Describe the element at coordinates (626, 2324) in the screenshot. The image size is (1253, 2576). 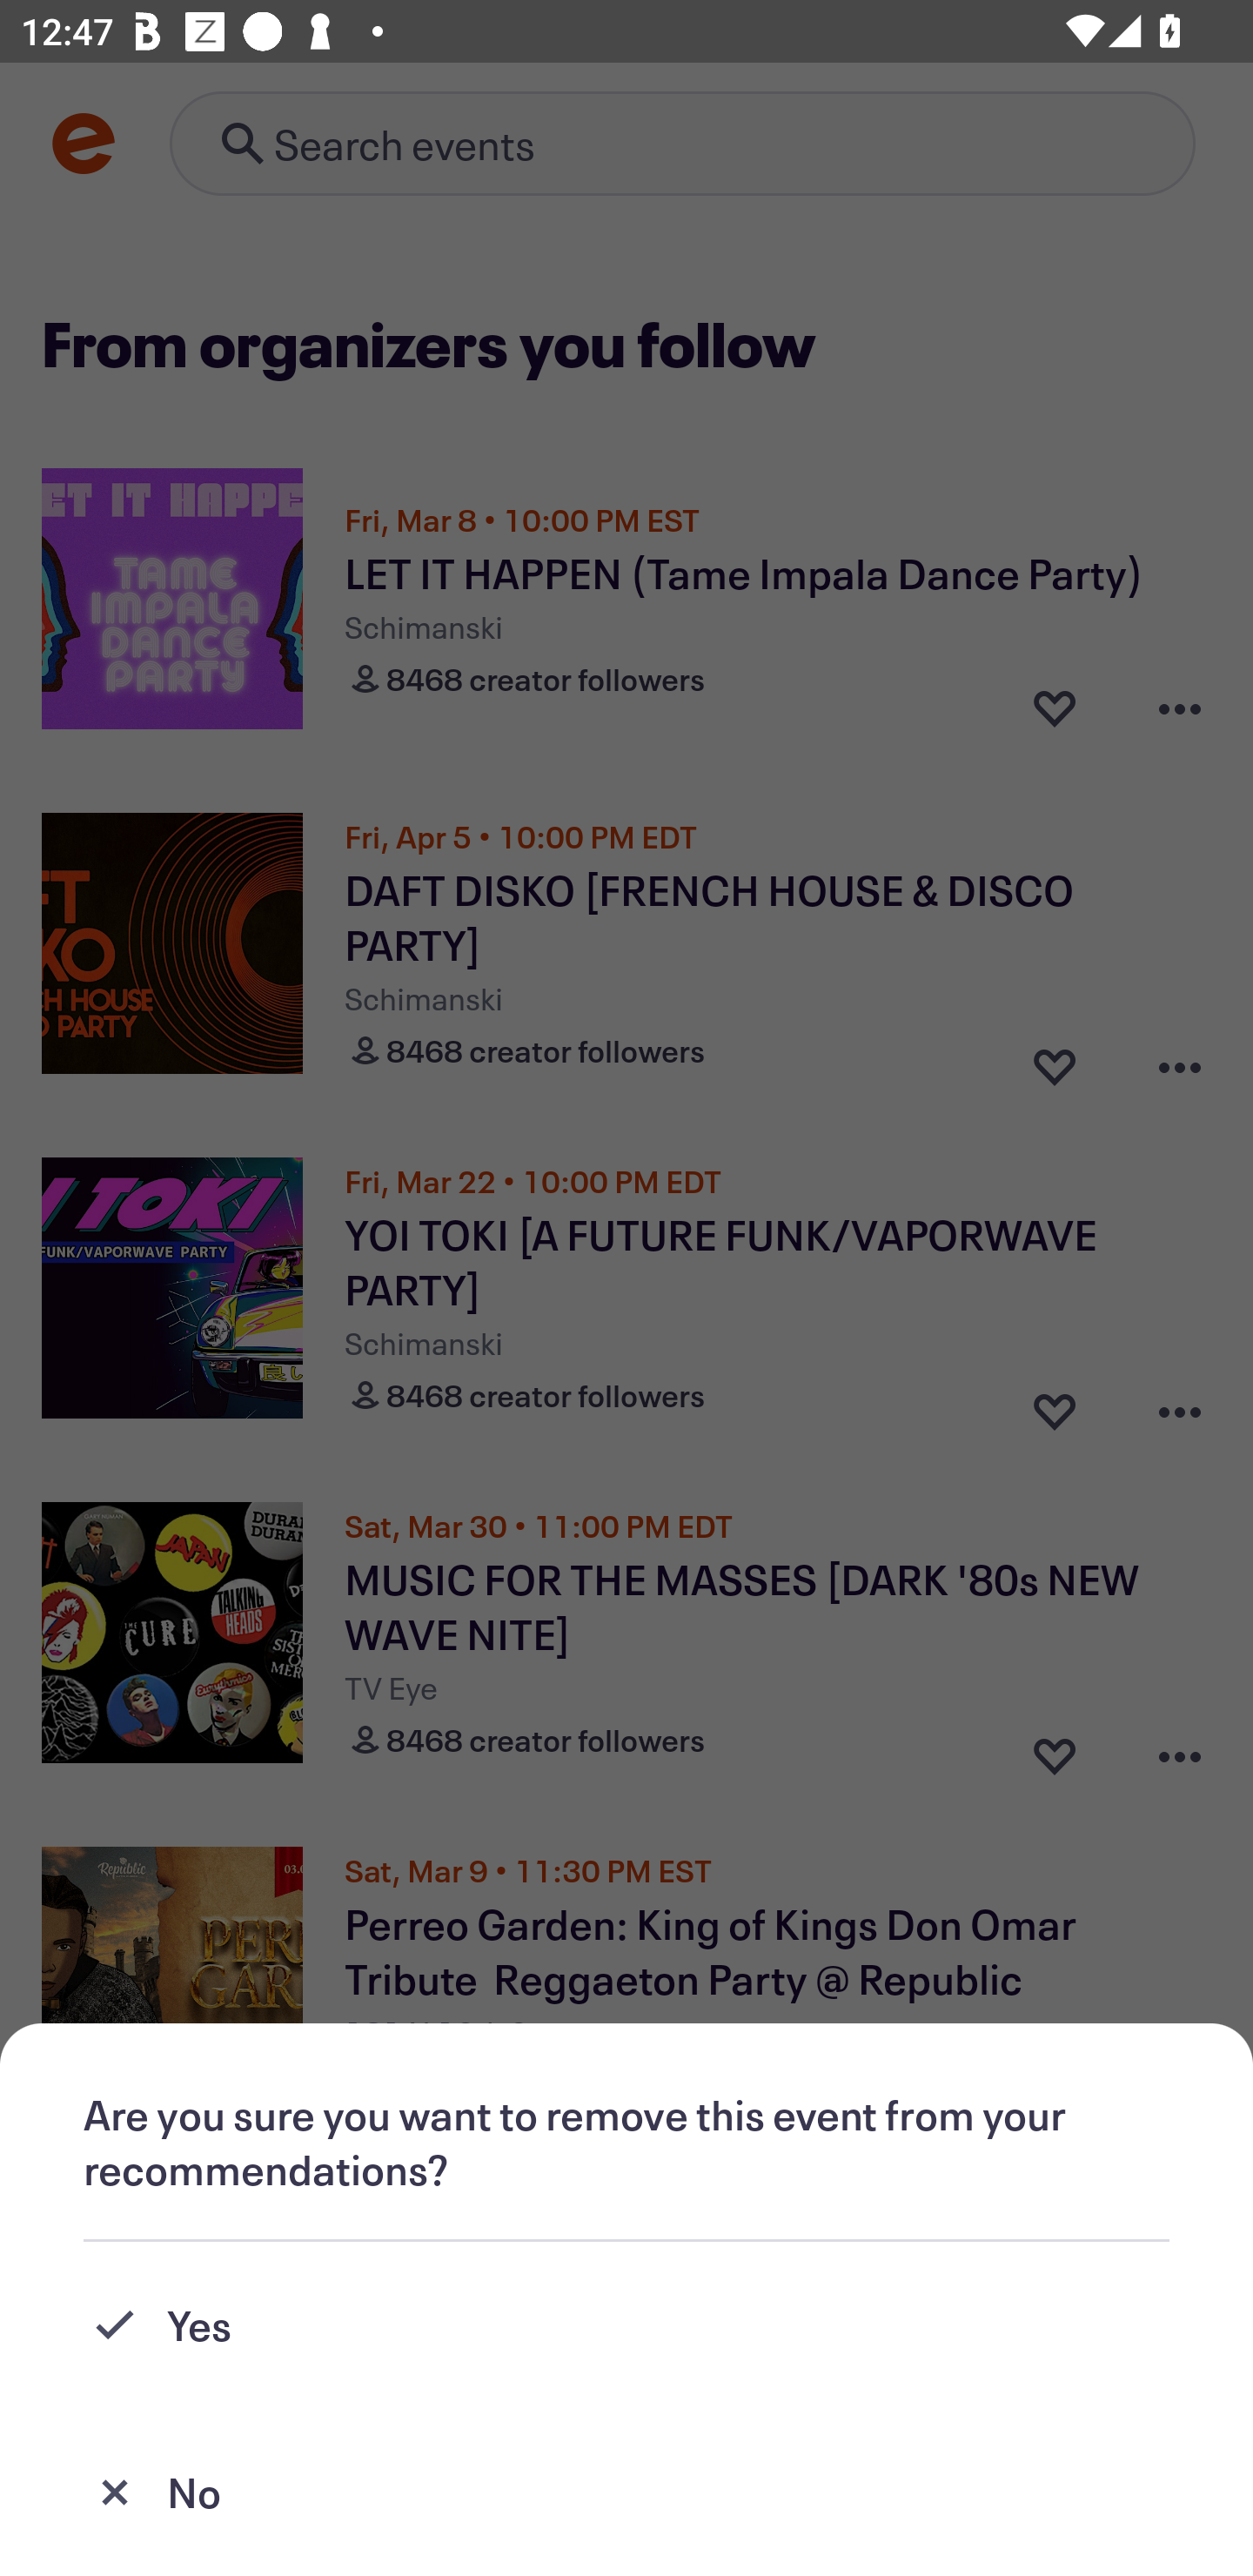
I see `Yes` at that location.